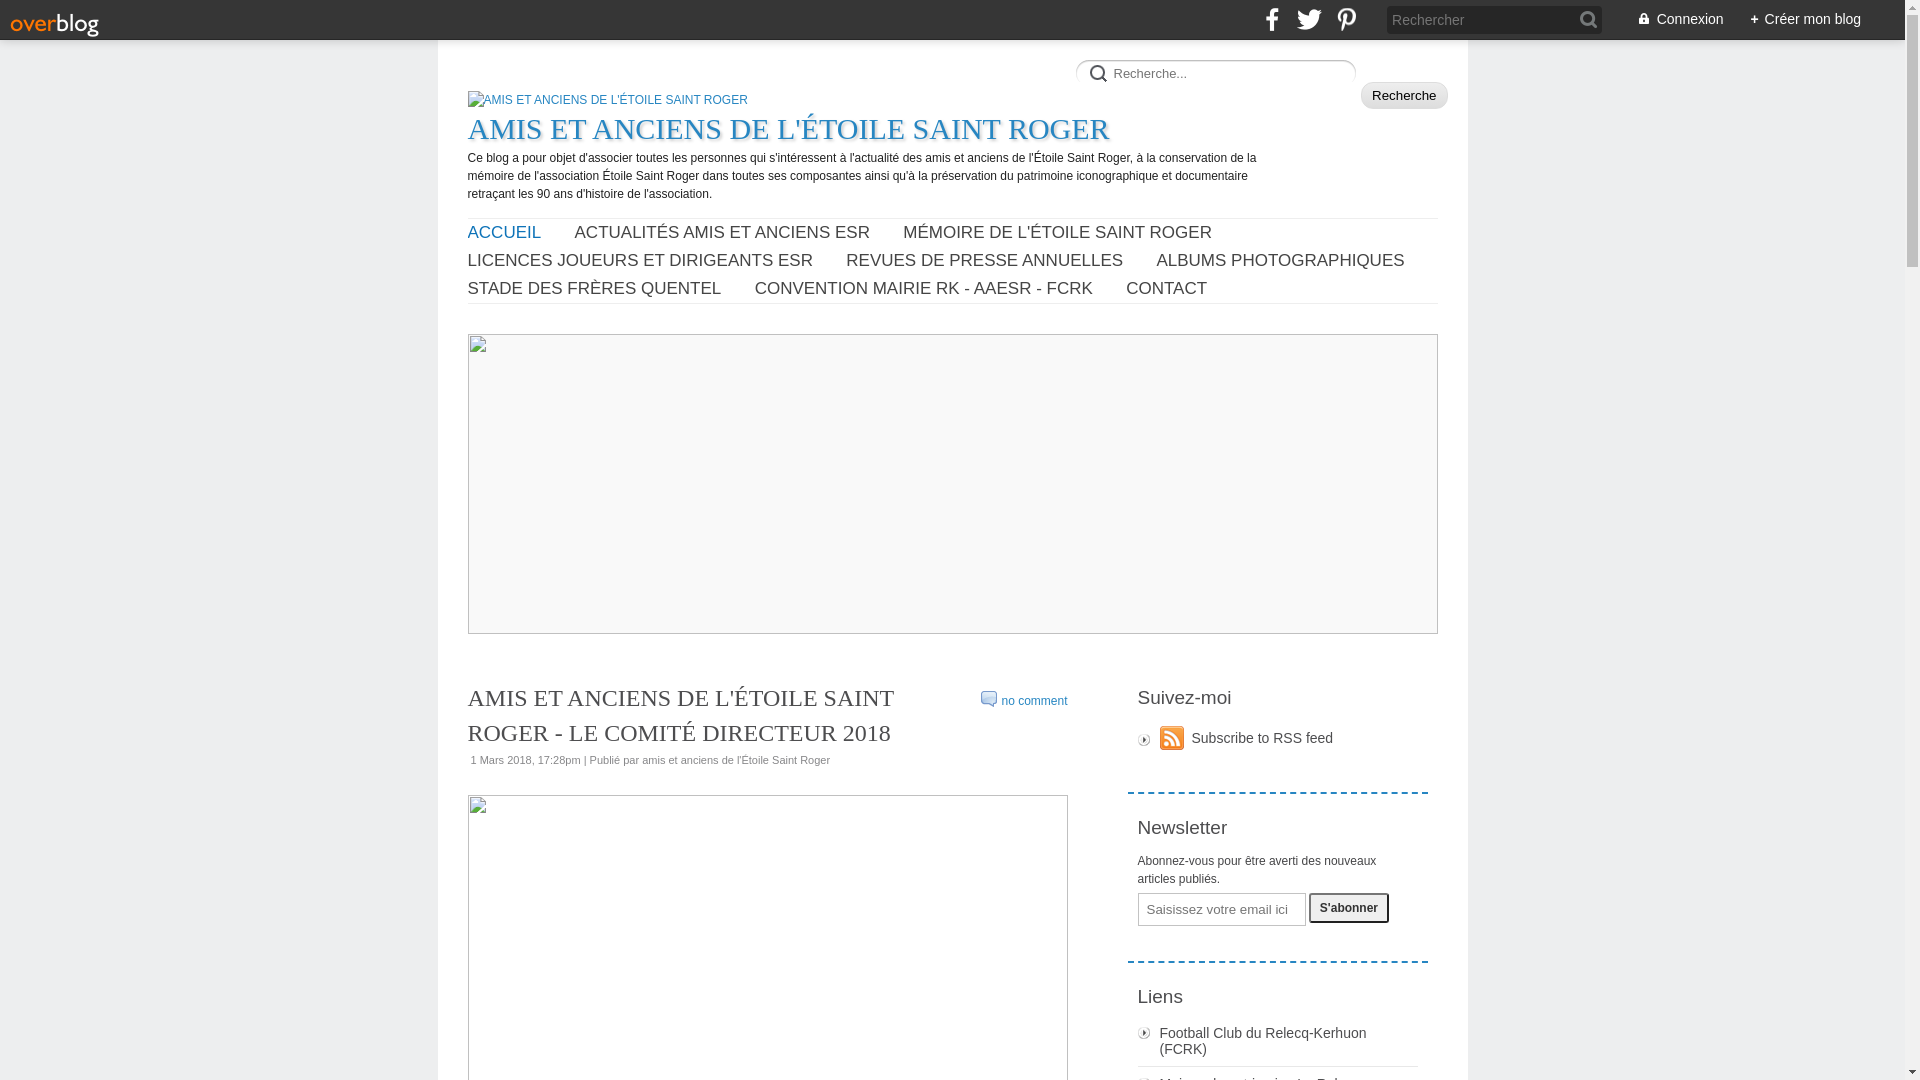 This screenshot has height=1080, width=1920. I want to click on CONTACT, so click(1166, 289).